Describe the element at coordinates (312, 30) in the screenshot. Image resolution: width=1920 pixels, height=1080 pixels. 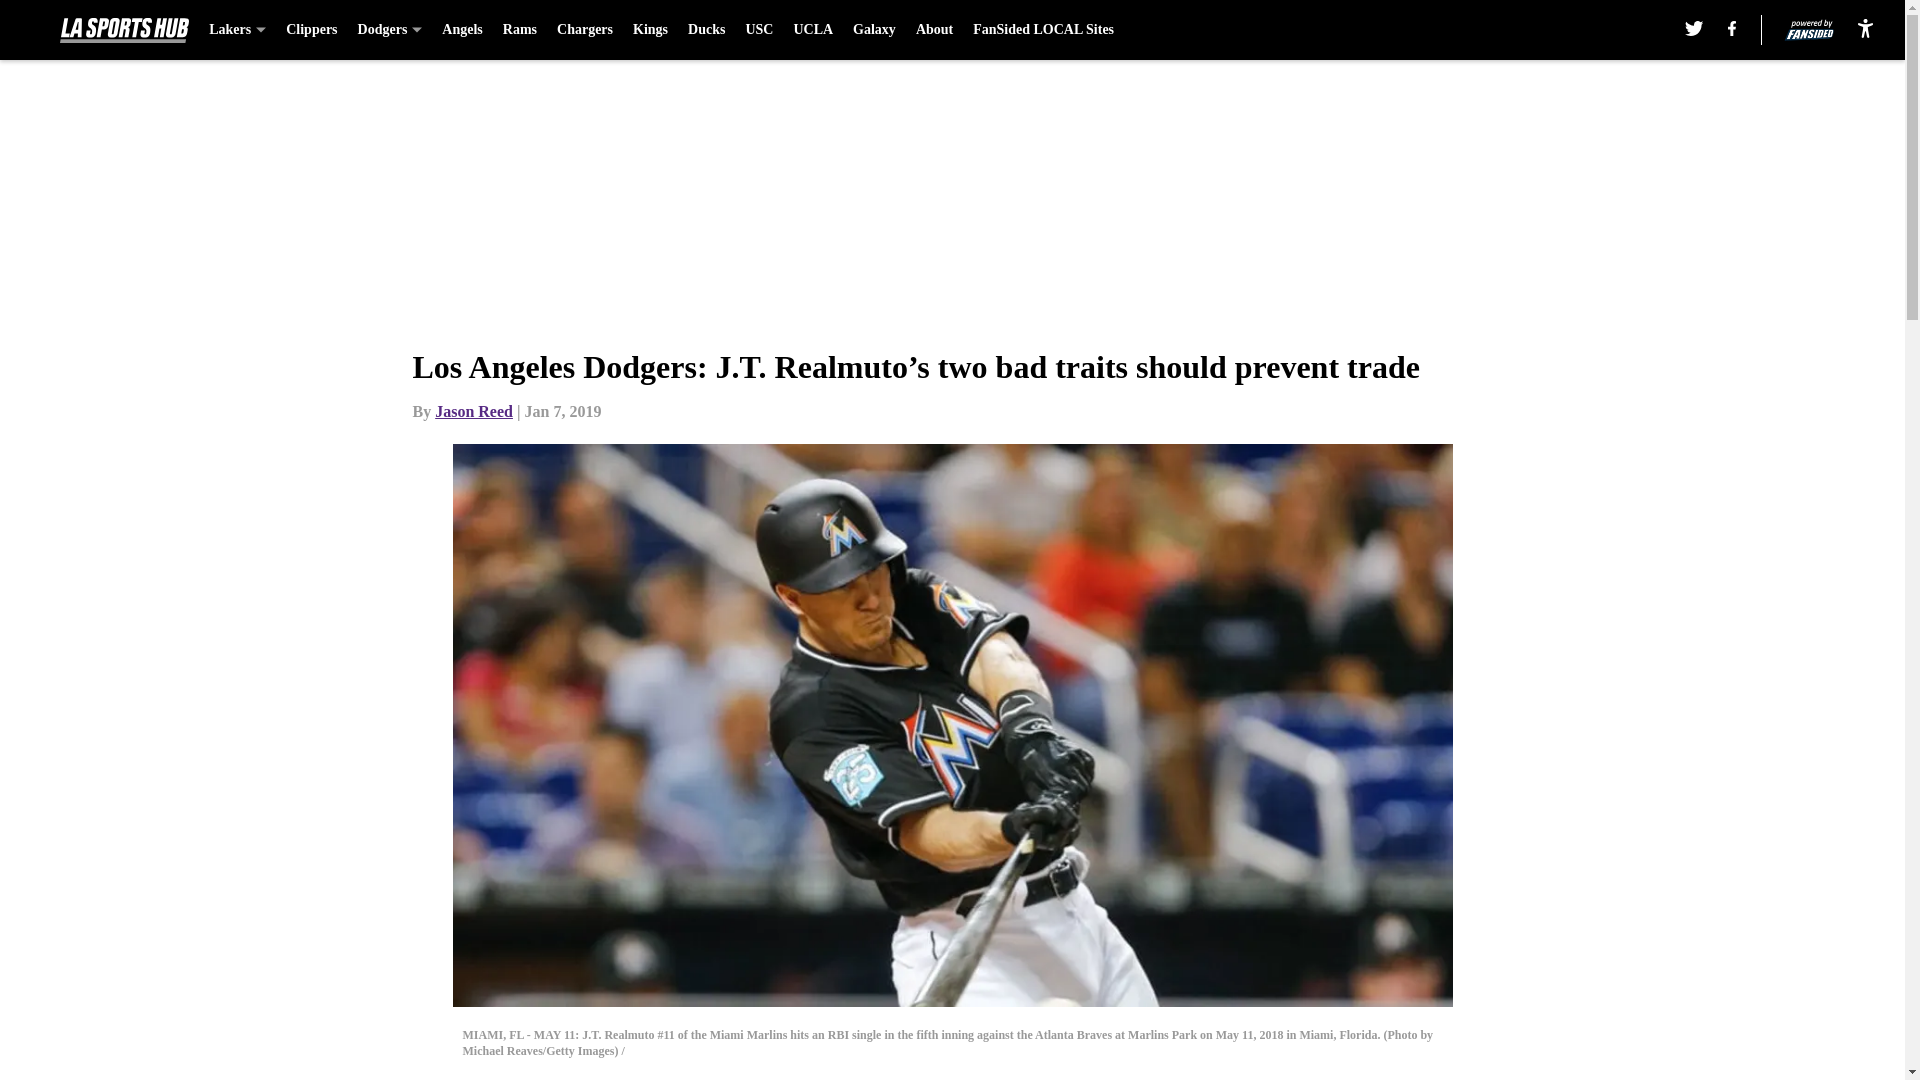
I see `Clippers` at that location.